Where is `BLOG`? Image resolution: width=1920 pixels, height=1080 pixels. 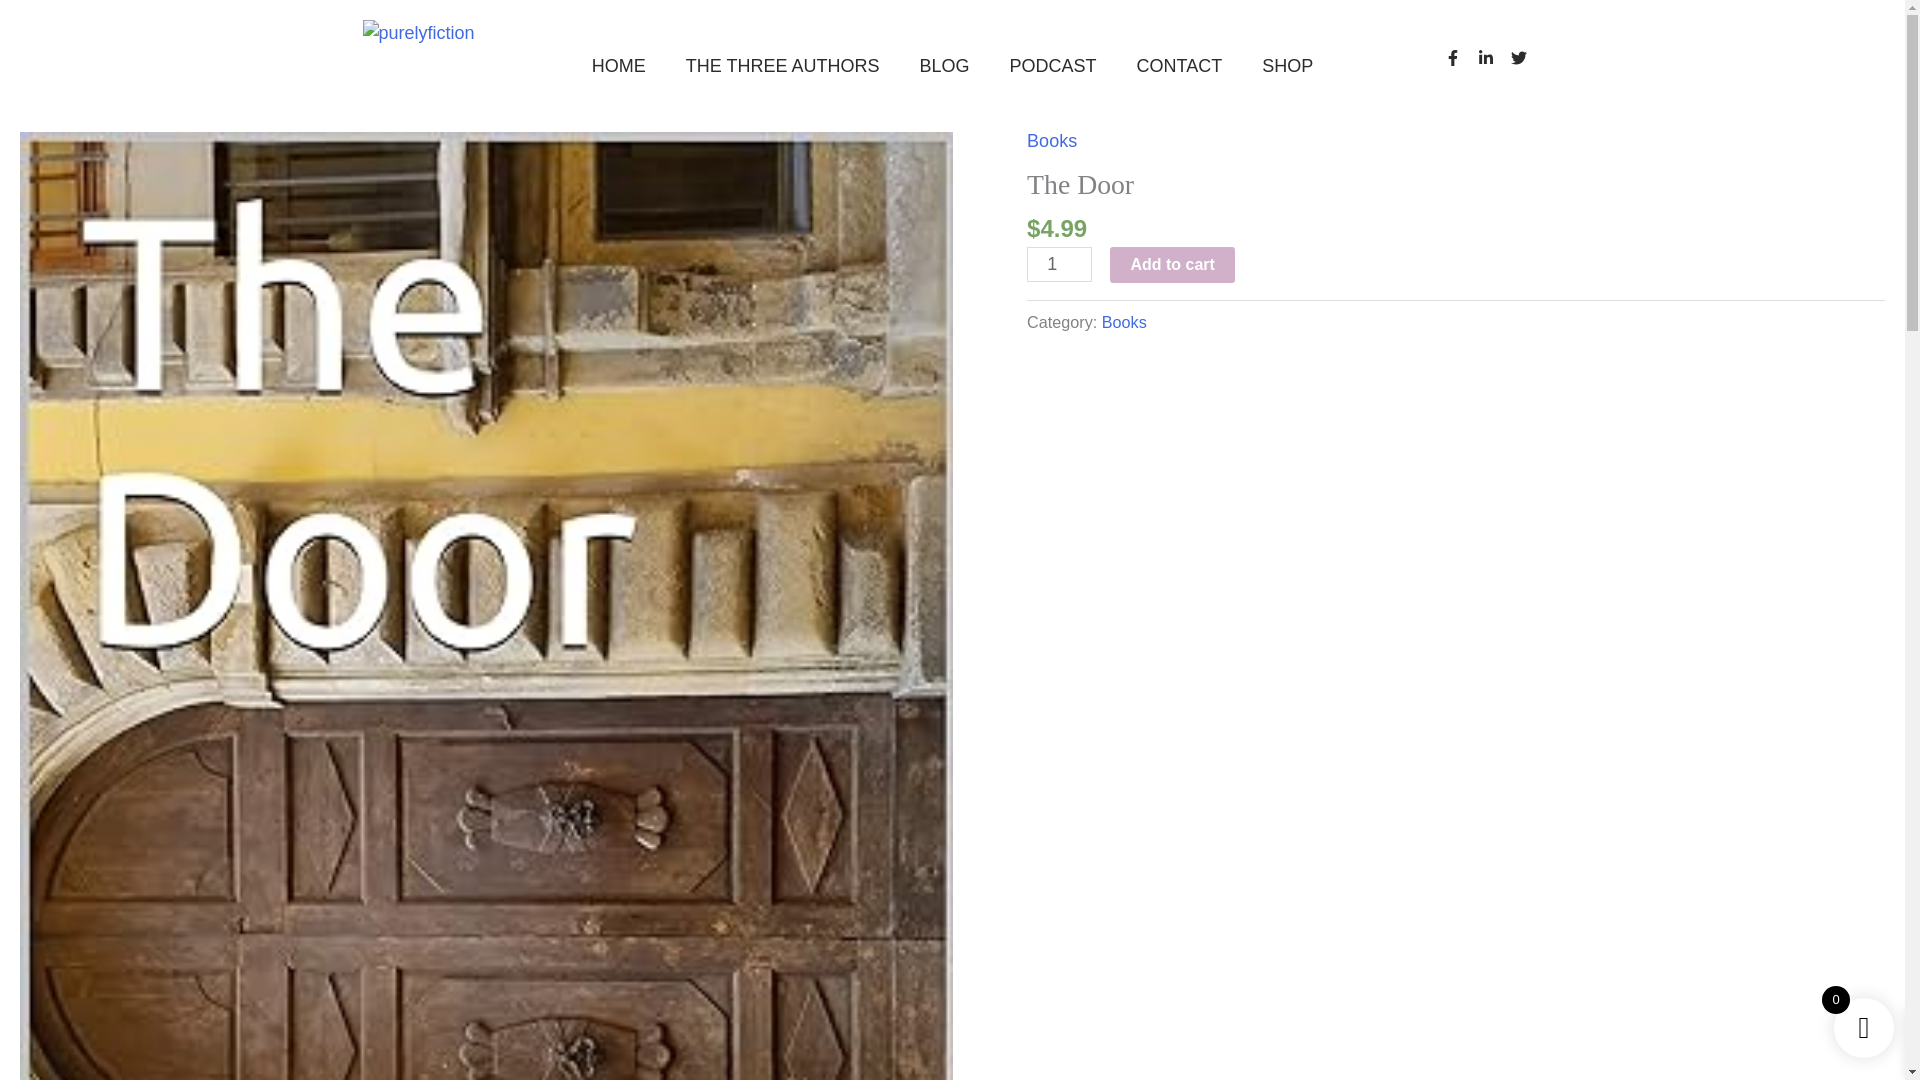 BLOG is located at coordinates (943, 66).